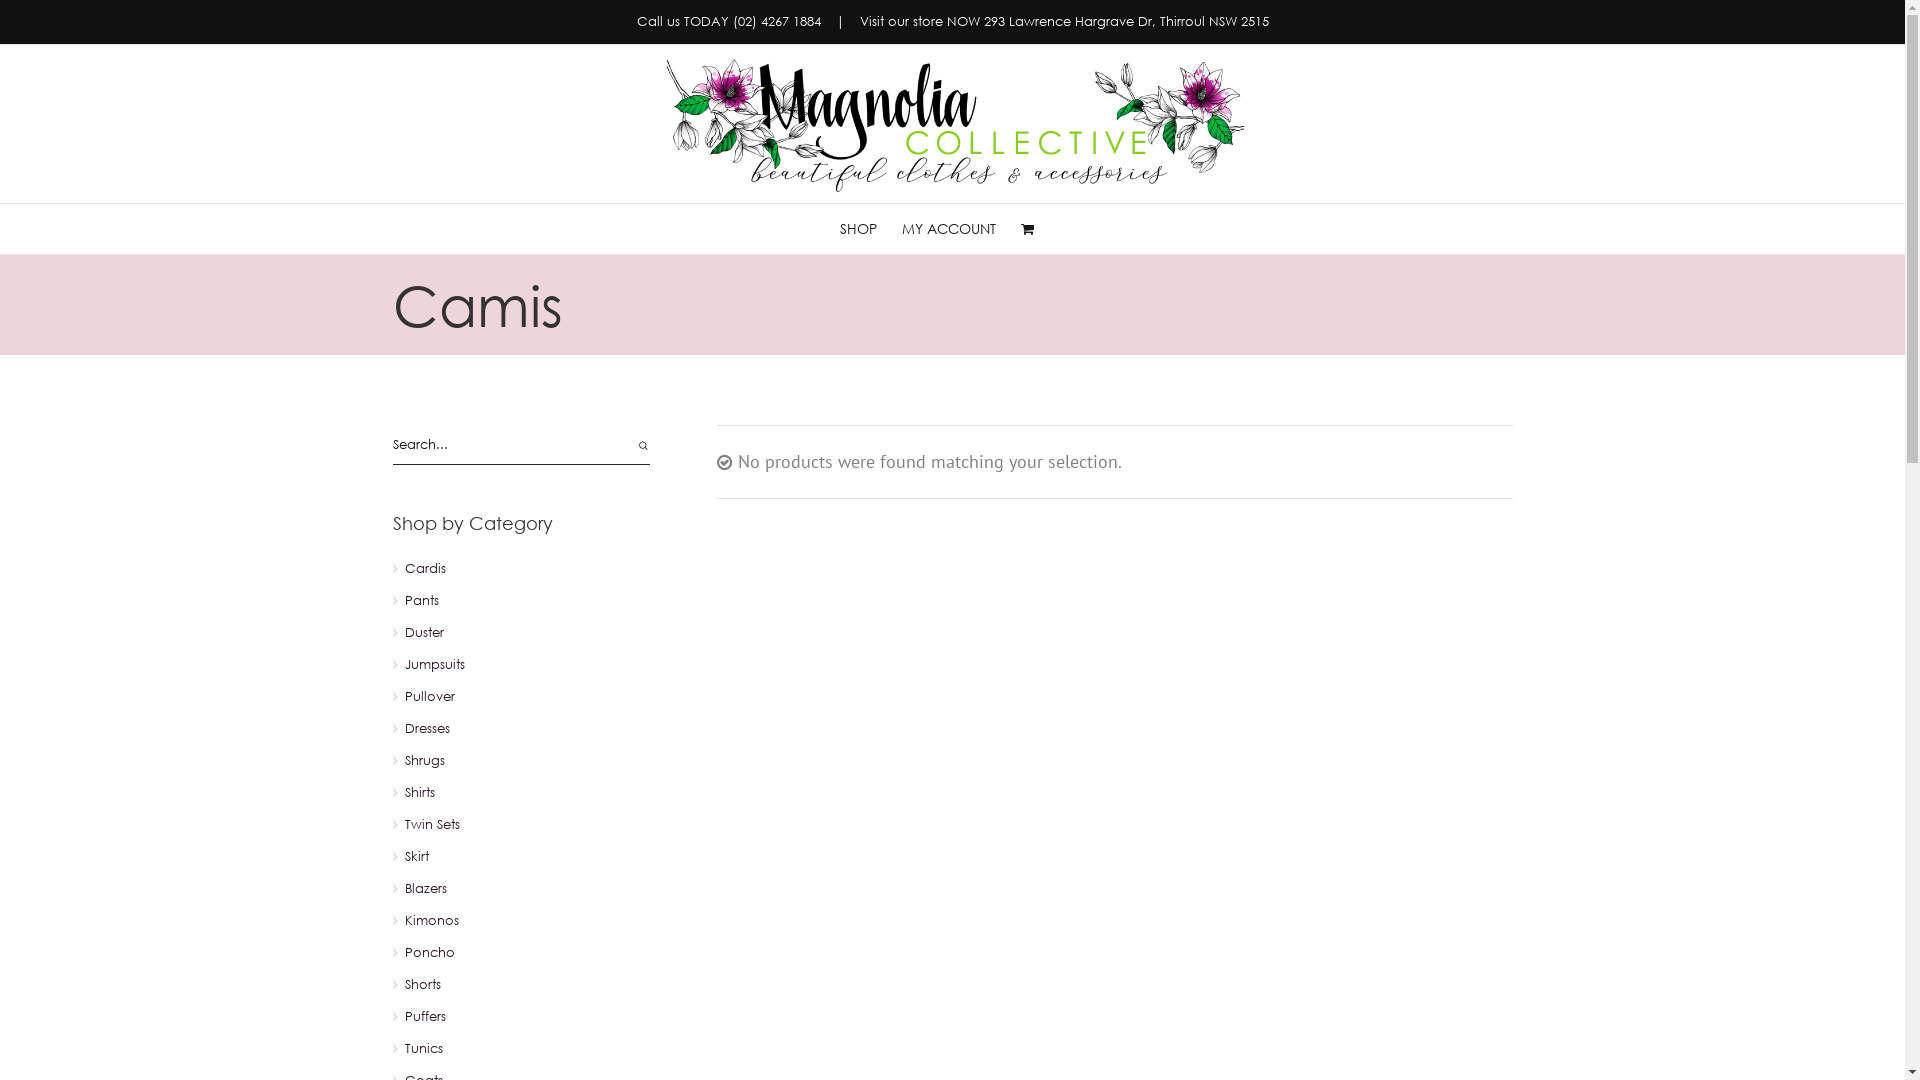 The width and height of the screenshot is (1920, 1080). Describe the element at coordinates (425, 889) in the screenshot. I see `Blazers` at that location.